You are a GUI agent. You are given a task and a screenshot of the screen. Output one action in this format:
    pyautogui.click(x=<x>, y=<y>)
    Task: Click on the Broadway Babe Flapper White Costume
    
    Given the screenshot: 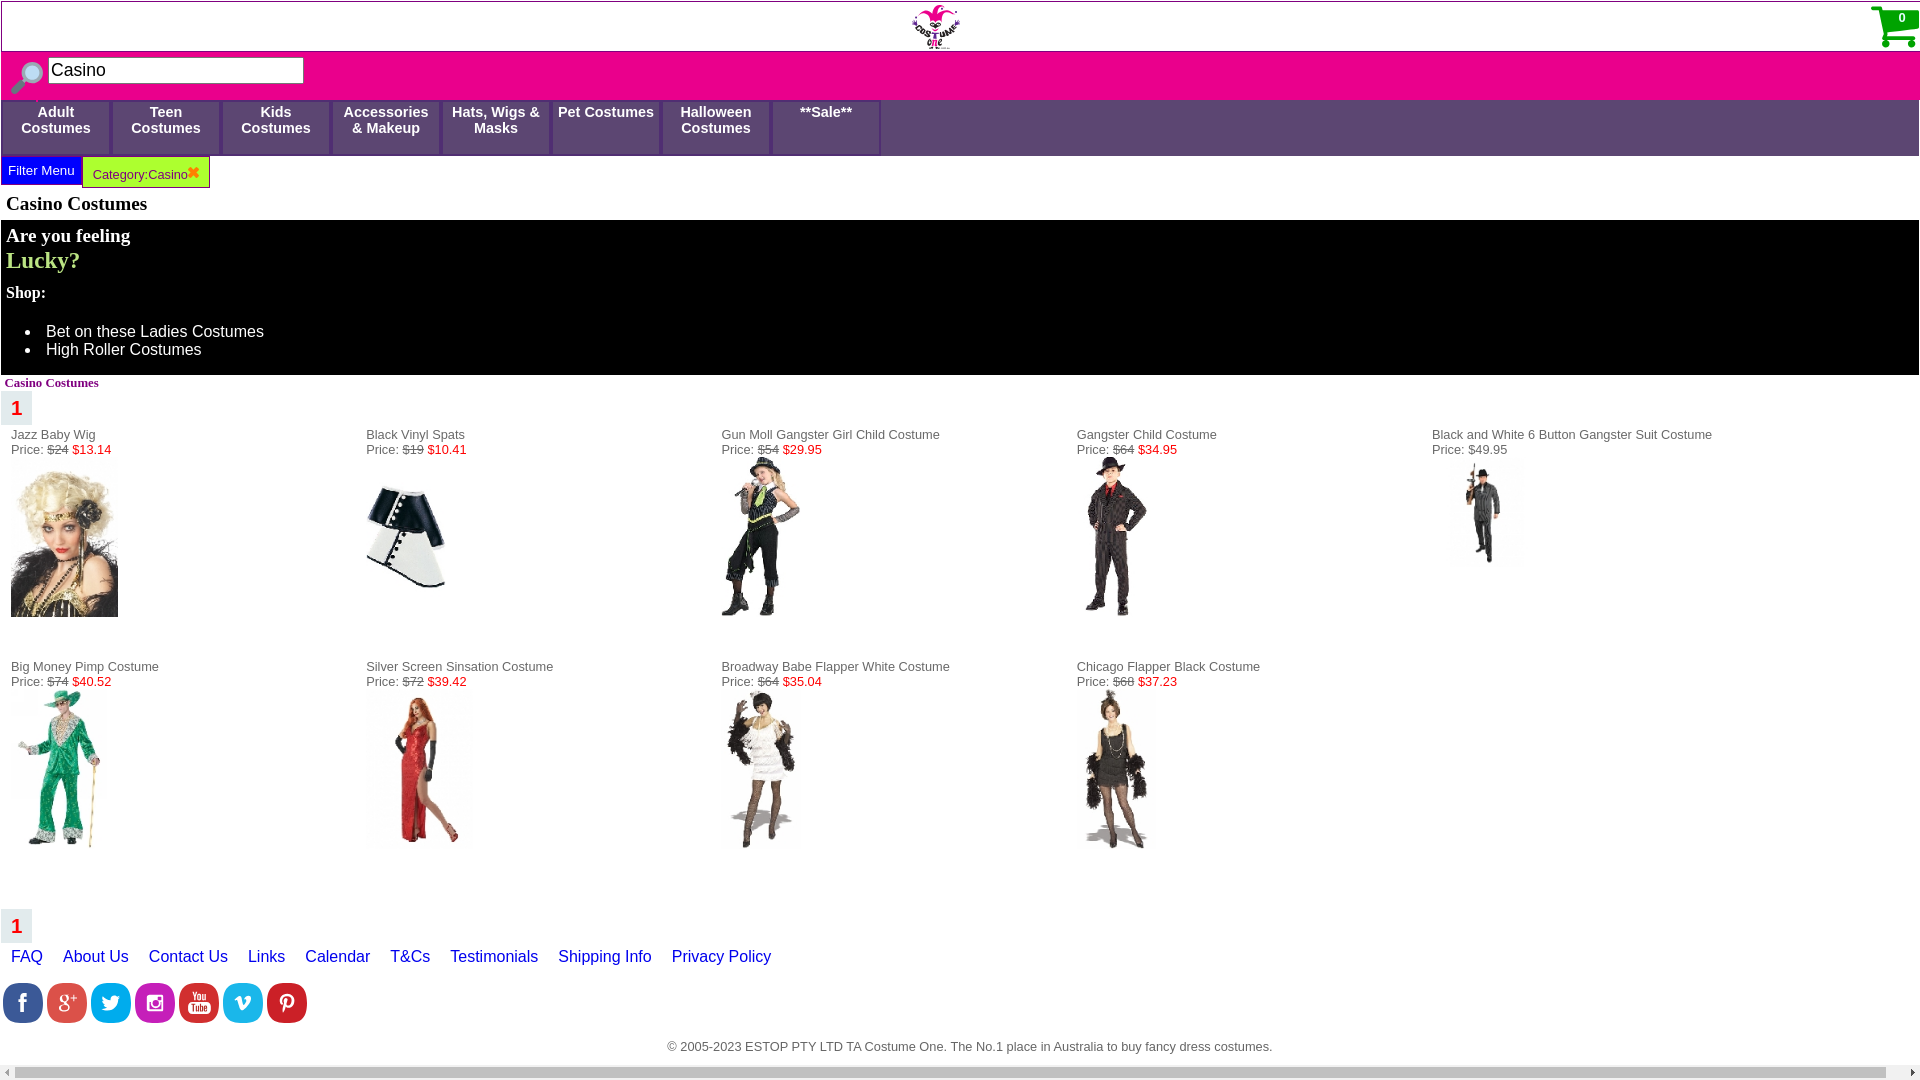 What is the action you would take?
    pyautogui.click(x=761, y=844)
    